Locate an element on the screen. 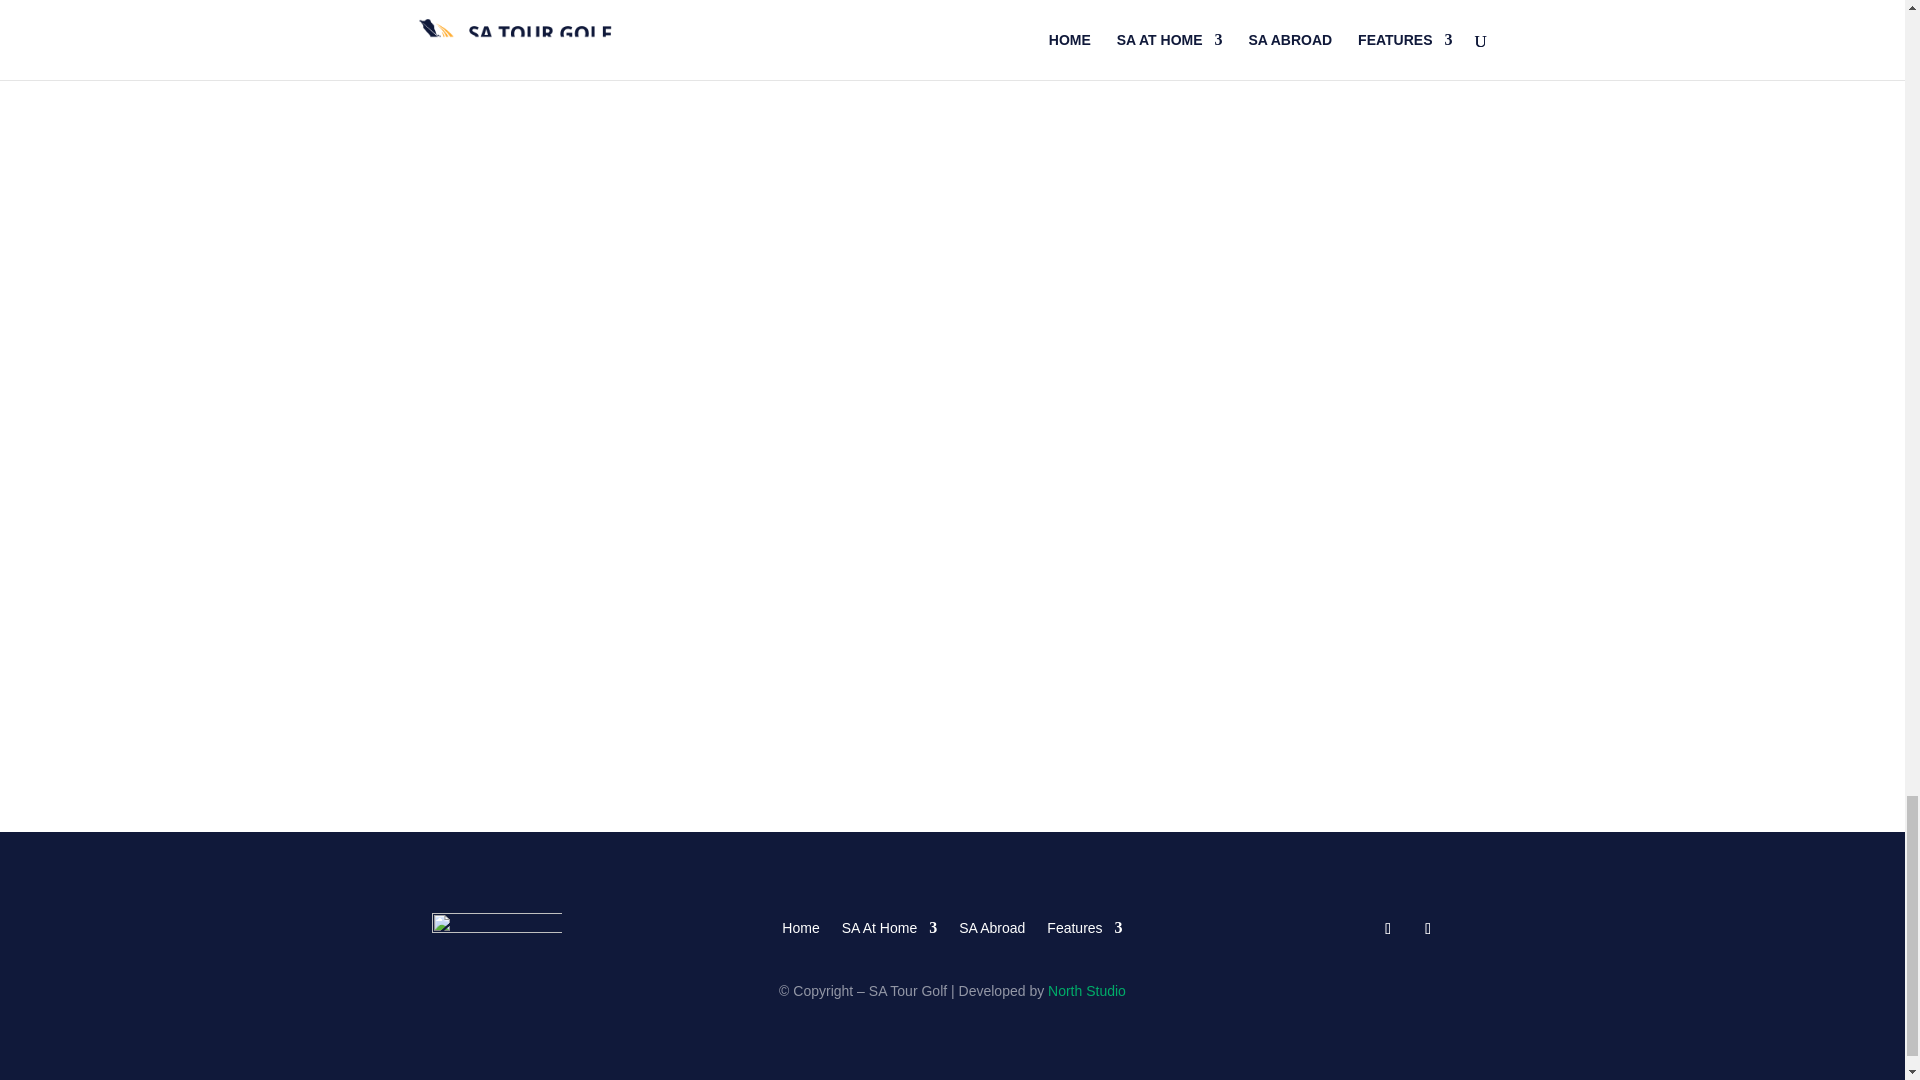 Image resolution: width=1920 pixels, height=1080 pixels. SA-Tour-Golf-Logo-Image6 is located at coordinates (497, 932).